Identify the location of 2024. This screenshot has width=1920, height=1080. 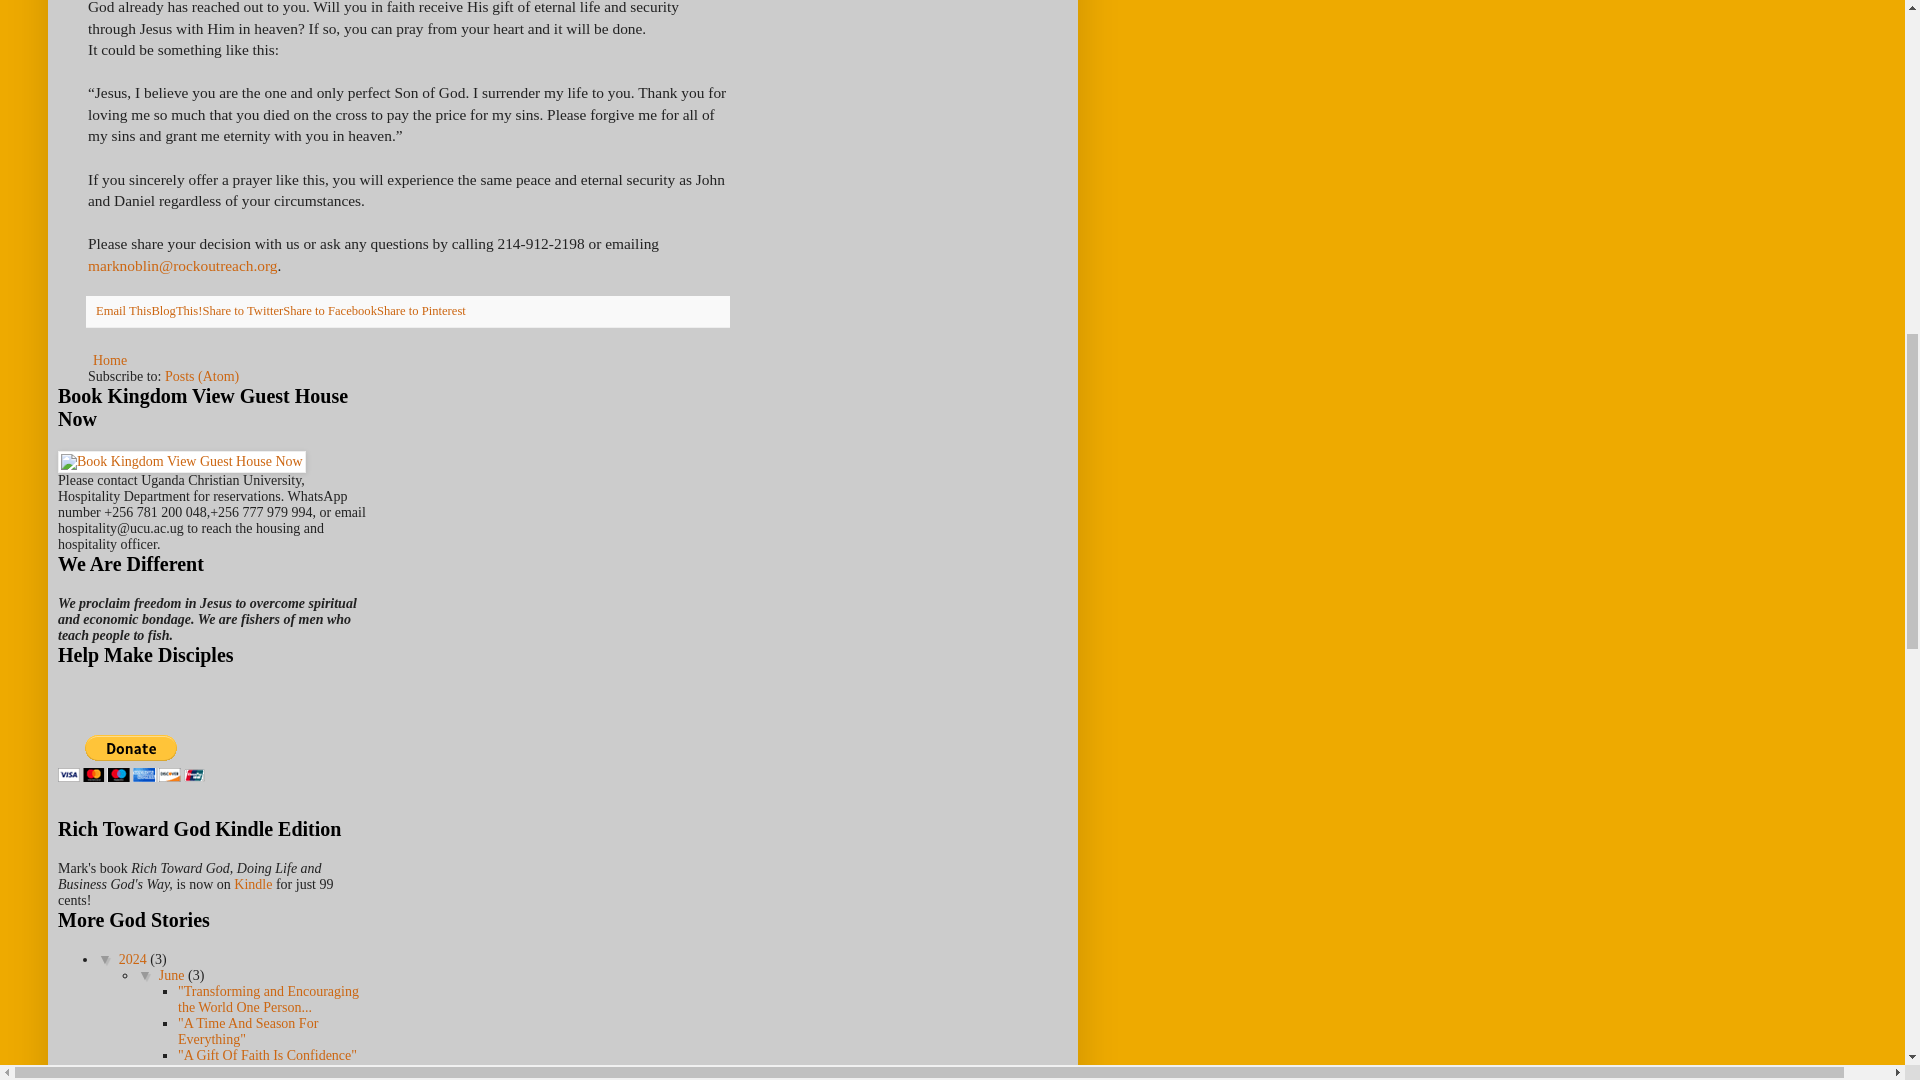
(135, 958).